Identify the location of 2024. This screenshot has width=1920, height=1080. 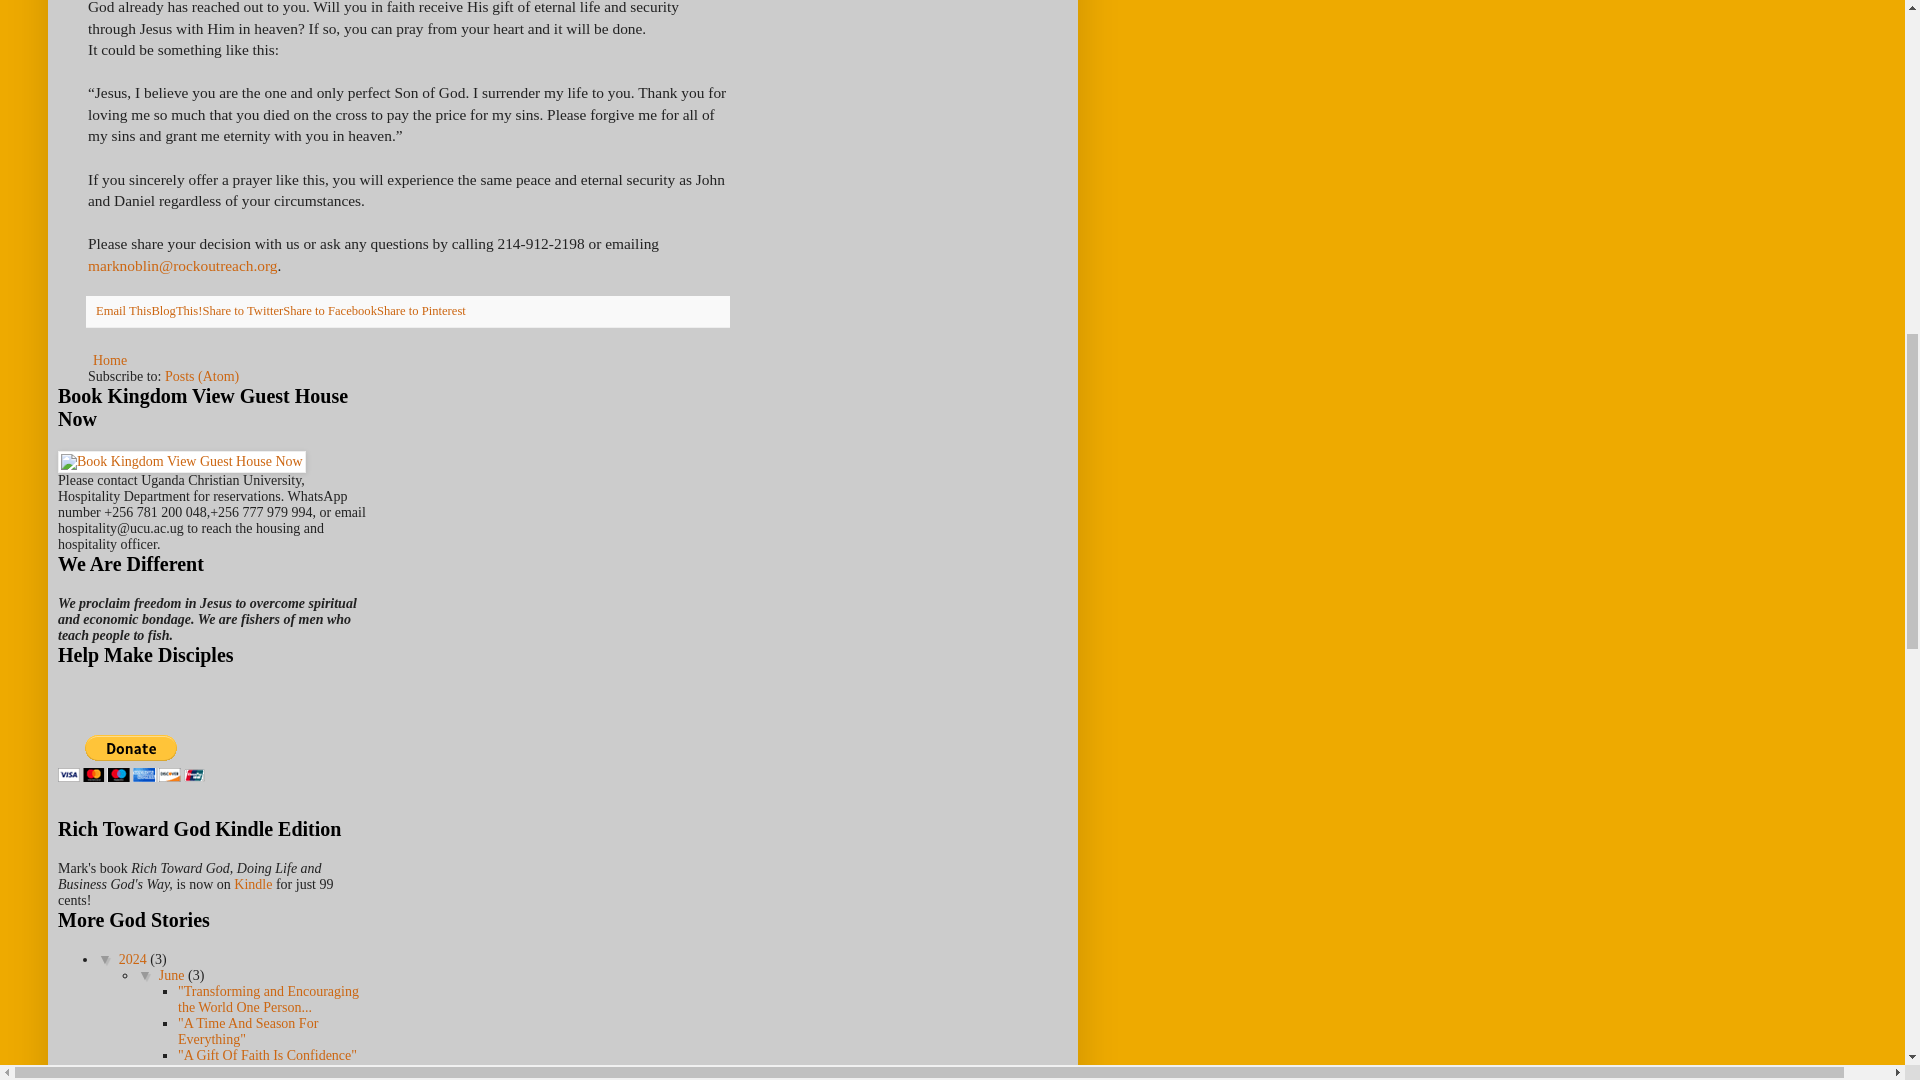
(135, 958).